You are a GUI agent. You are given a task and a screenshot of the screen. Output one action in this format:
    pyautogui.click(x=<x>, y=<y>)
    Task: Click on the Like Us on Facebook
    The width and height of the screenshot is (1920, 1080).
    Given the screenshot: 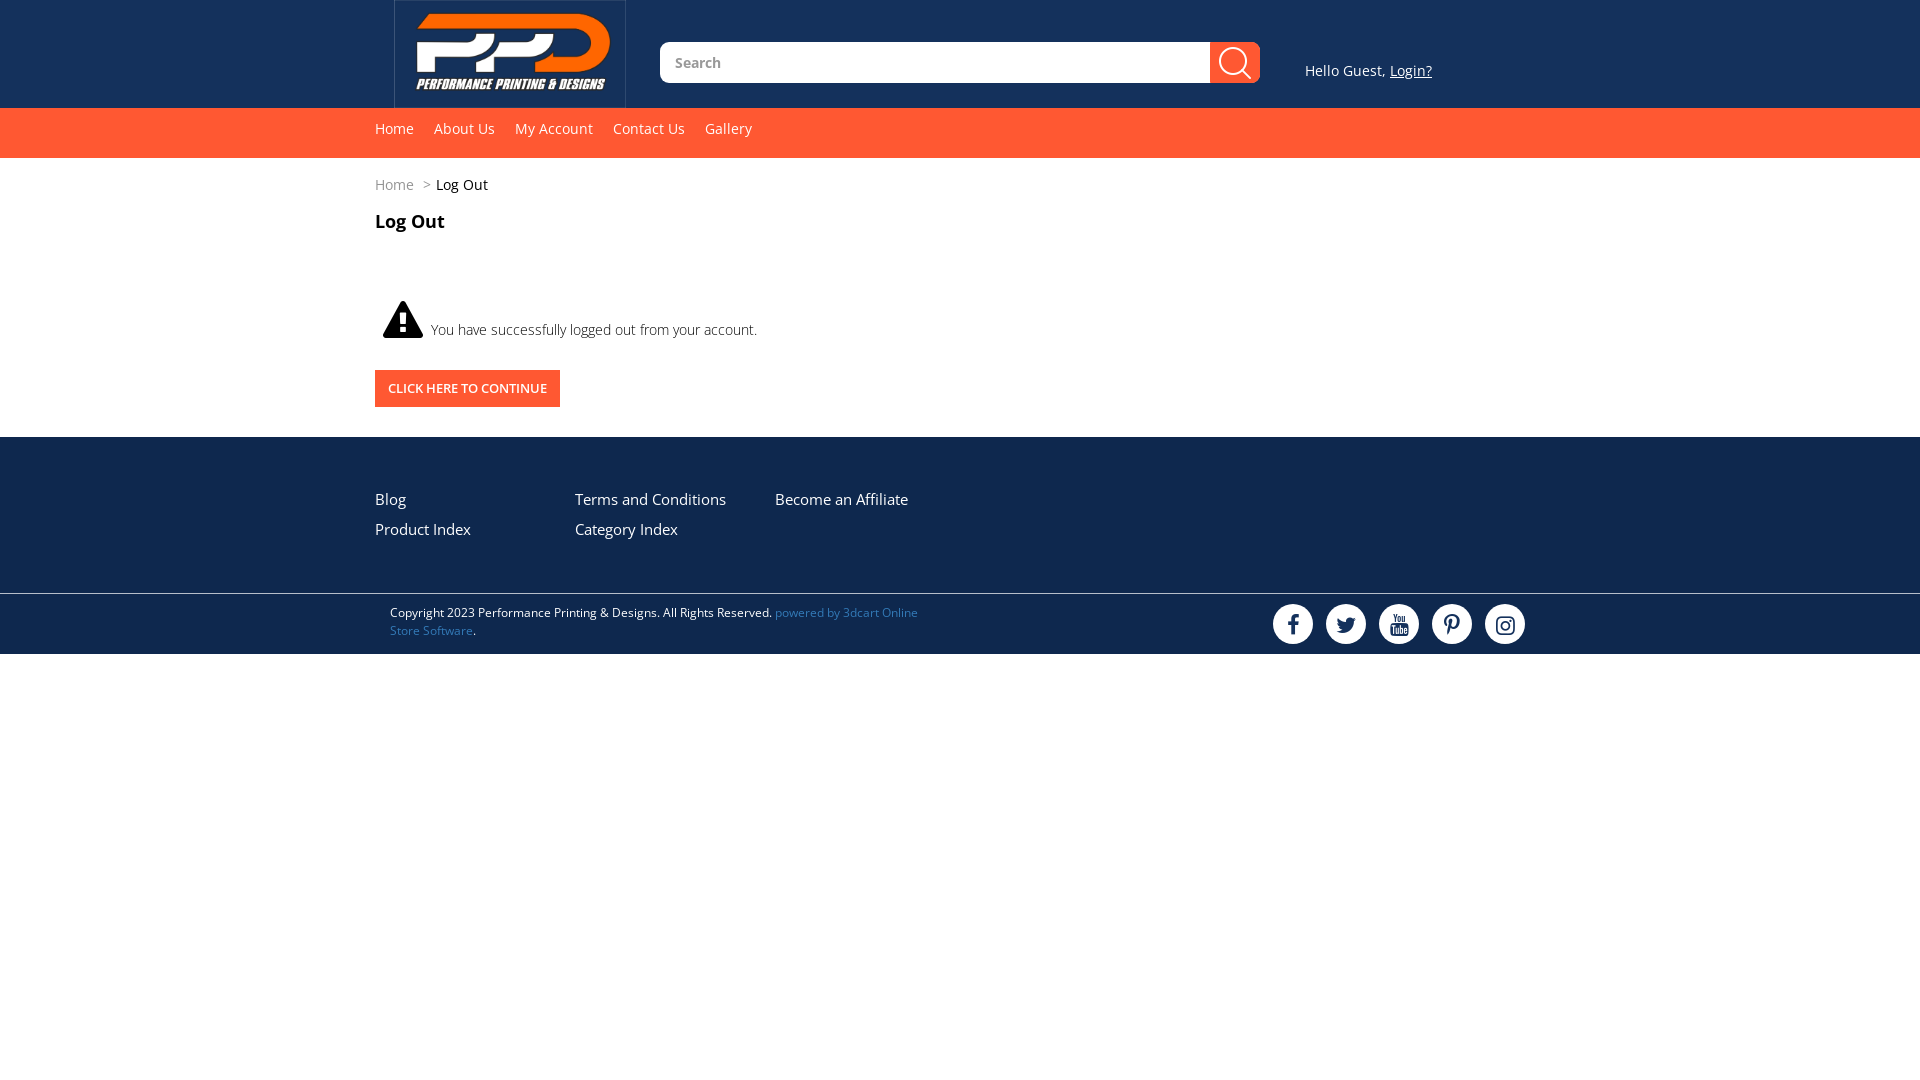 What is the action you would take?
    pyautogui.click(x=1293, y=624)
    